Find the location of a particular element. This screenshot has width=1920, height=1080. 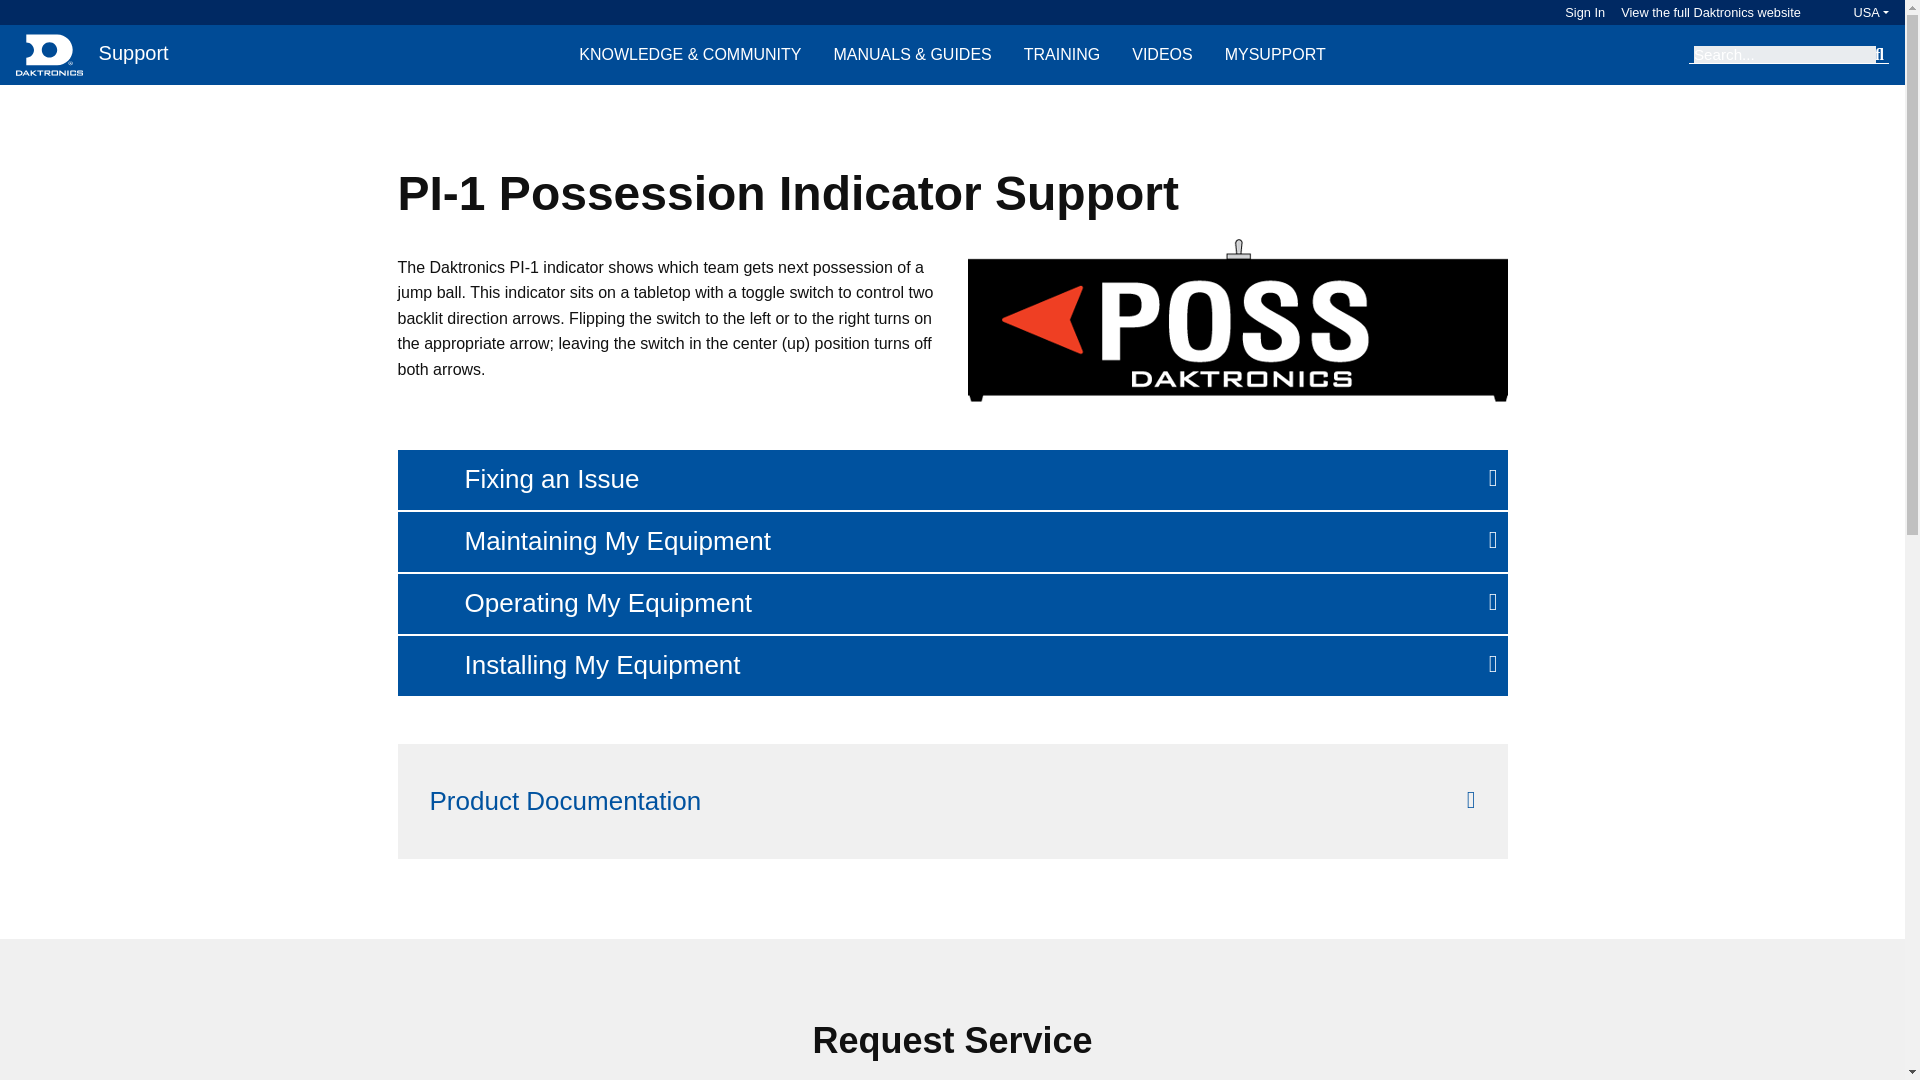

Sign In is located at coordinates (1584, 12).